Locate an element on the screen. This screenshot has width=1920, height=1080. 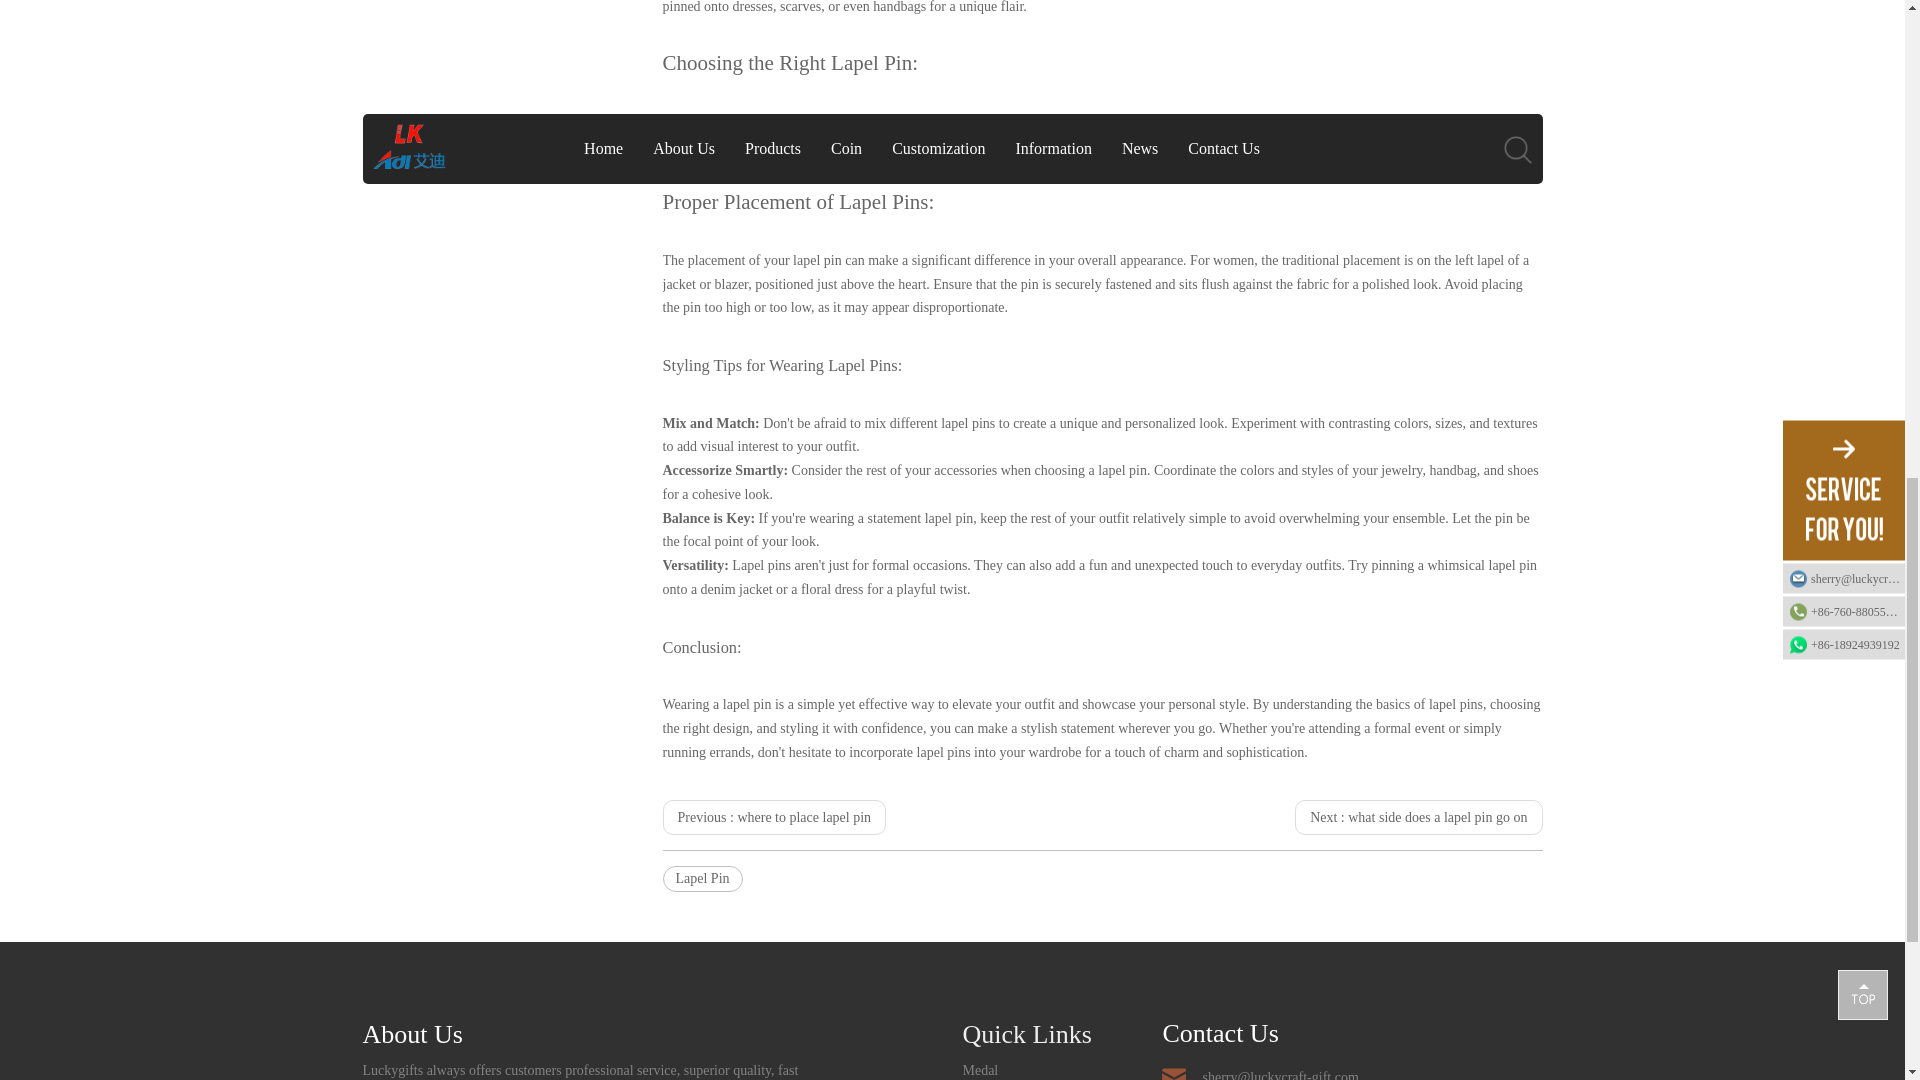
Medal is located at coordinates (980, 1070).